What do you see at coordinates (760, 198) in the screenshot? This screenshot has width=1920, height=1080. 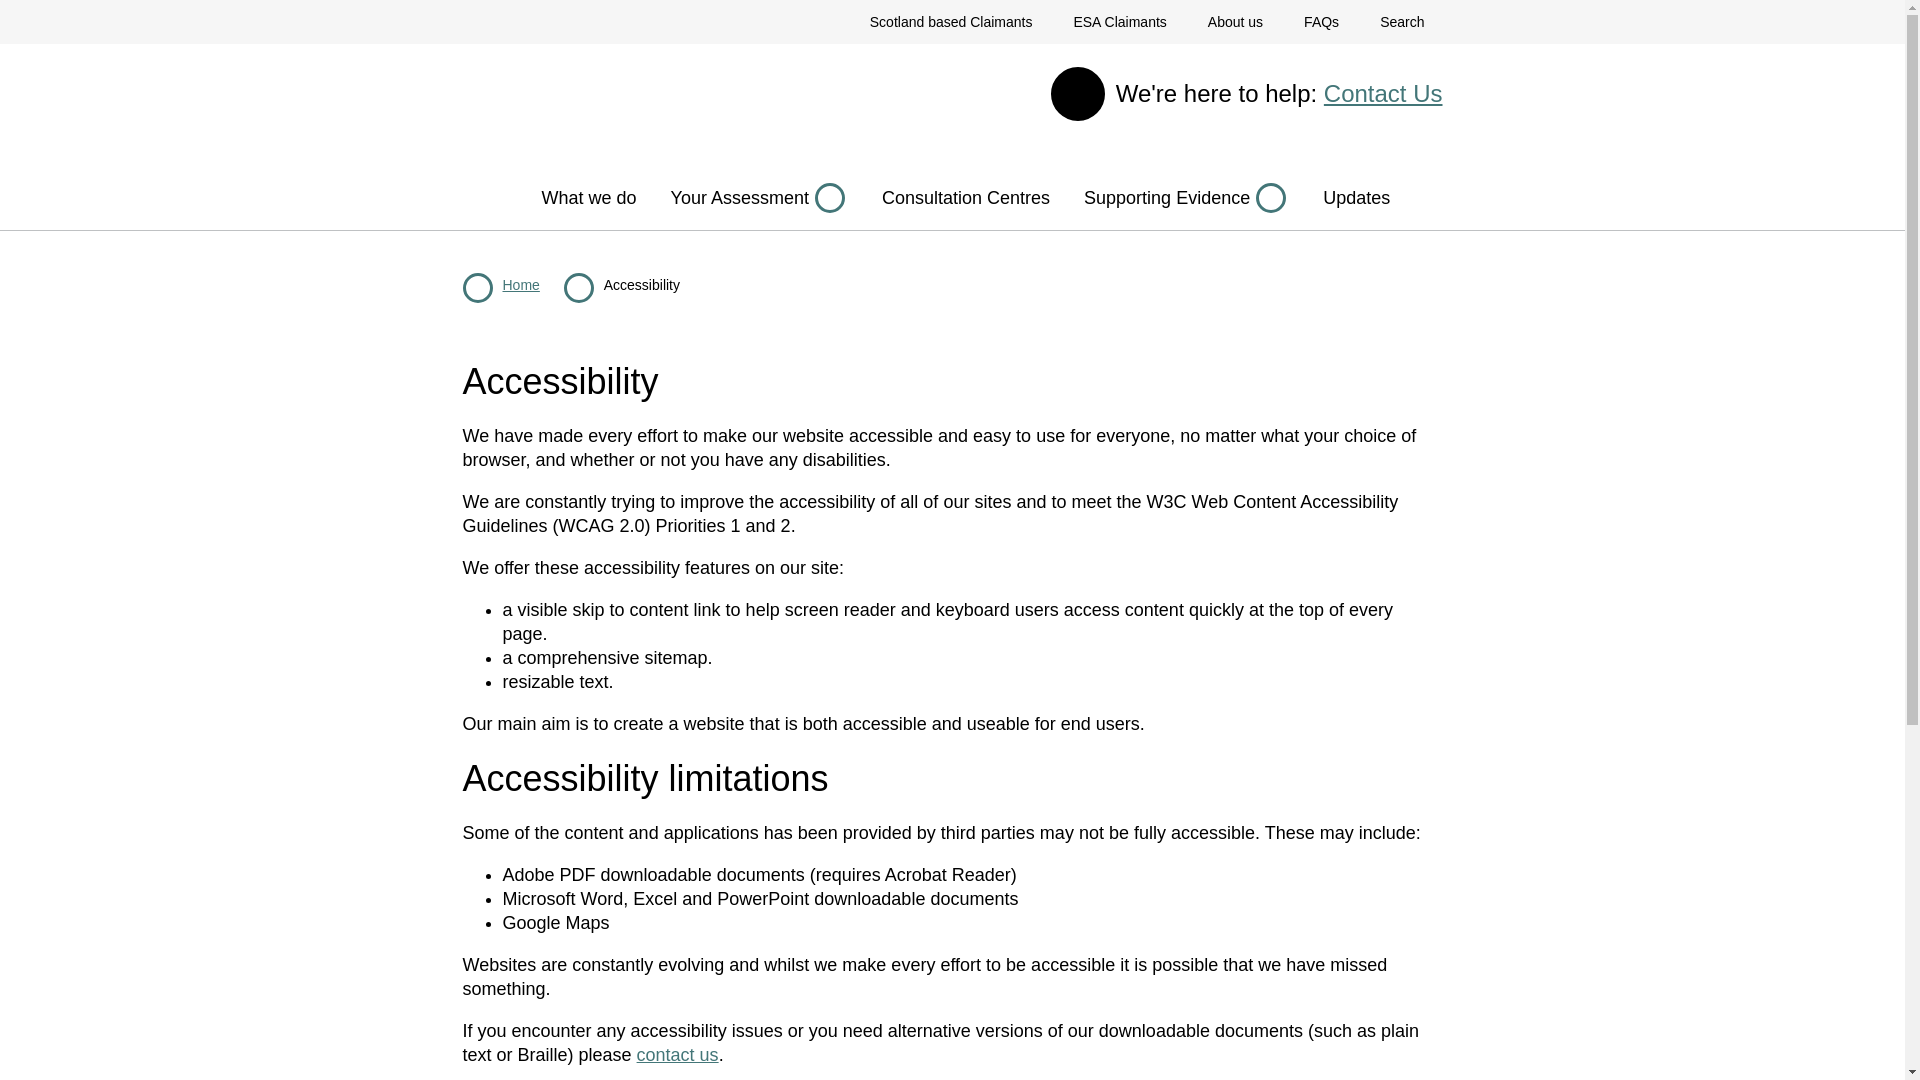 I see `Your Assessment` at bounding box center [760, 198].